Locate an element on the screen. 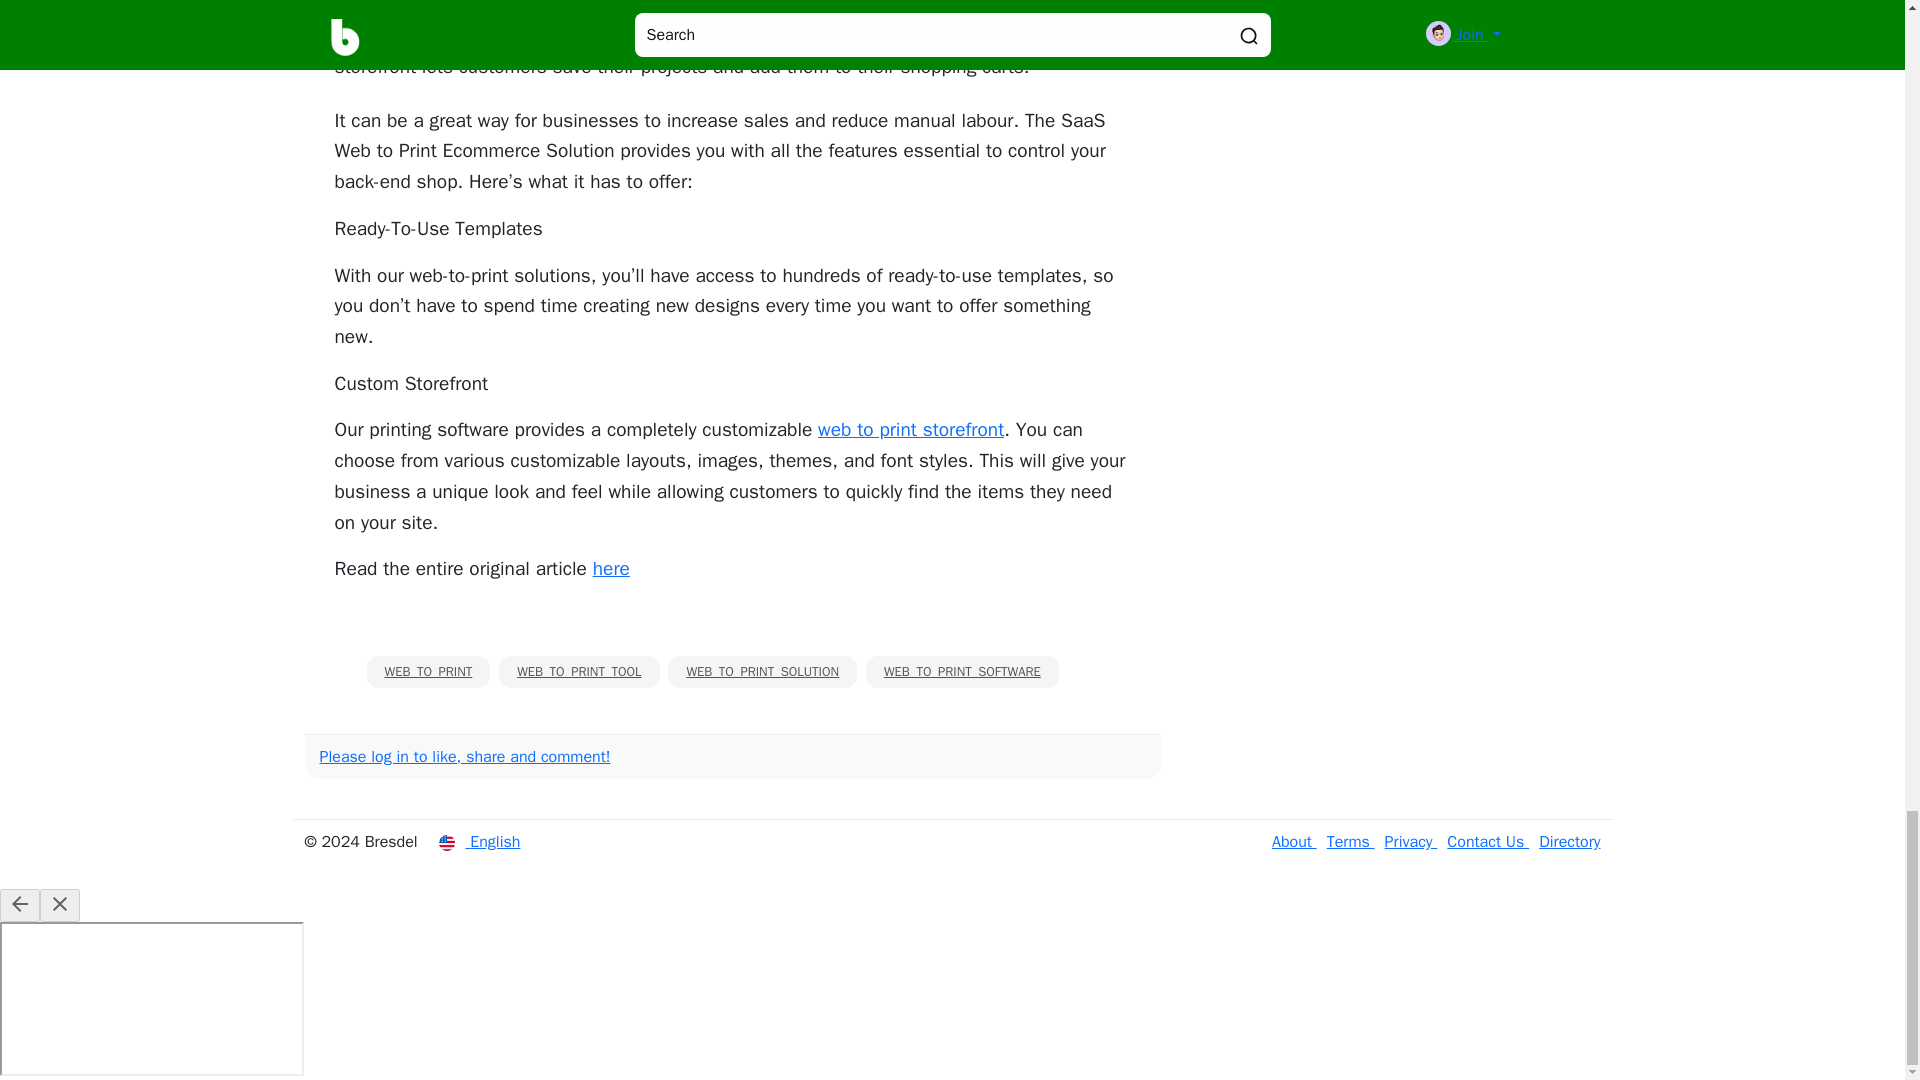  Please log in to like, share and comment! is located at coordinates (465, 756).